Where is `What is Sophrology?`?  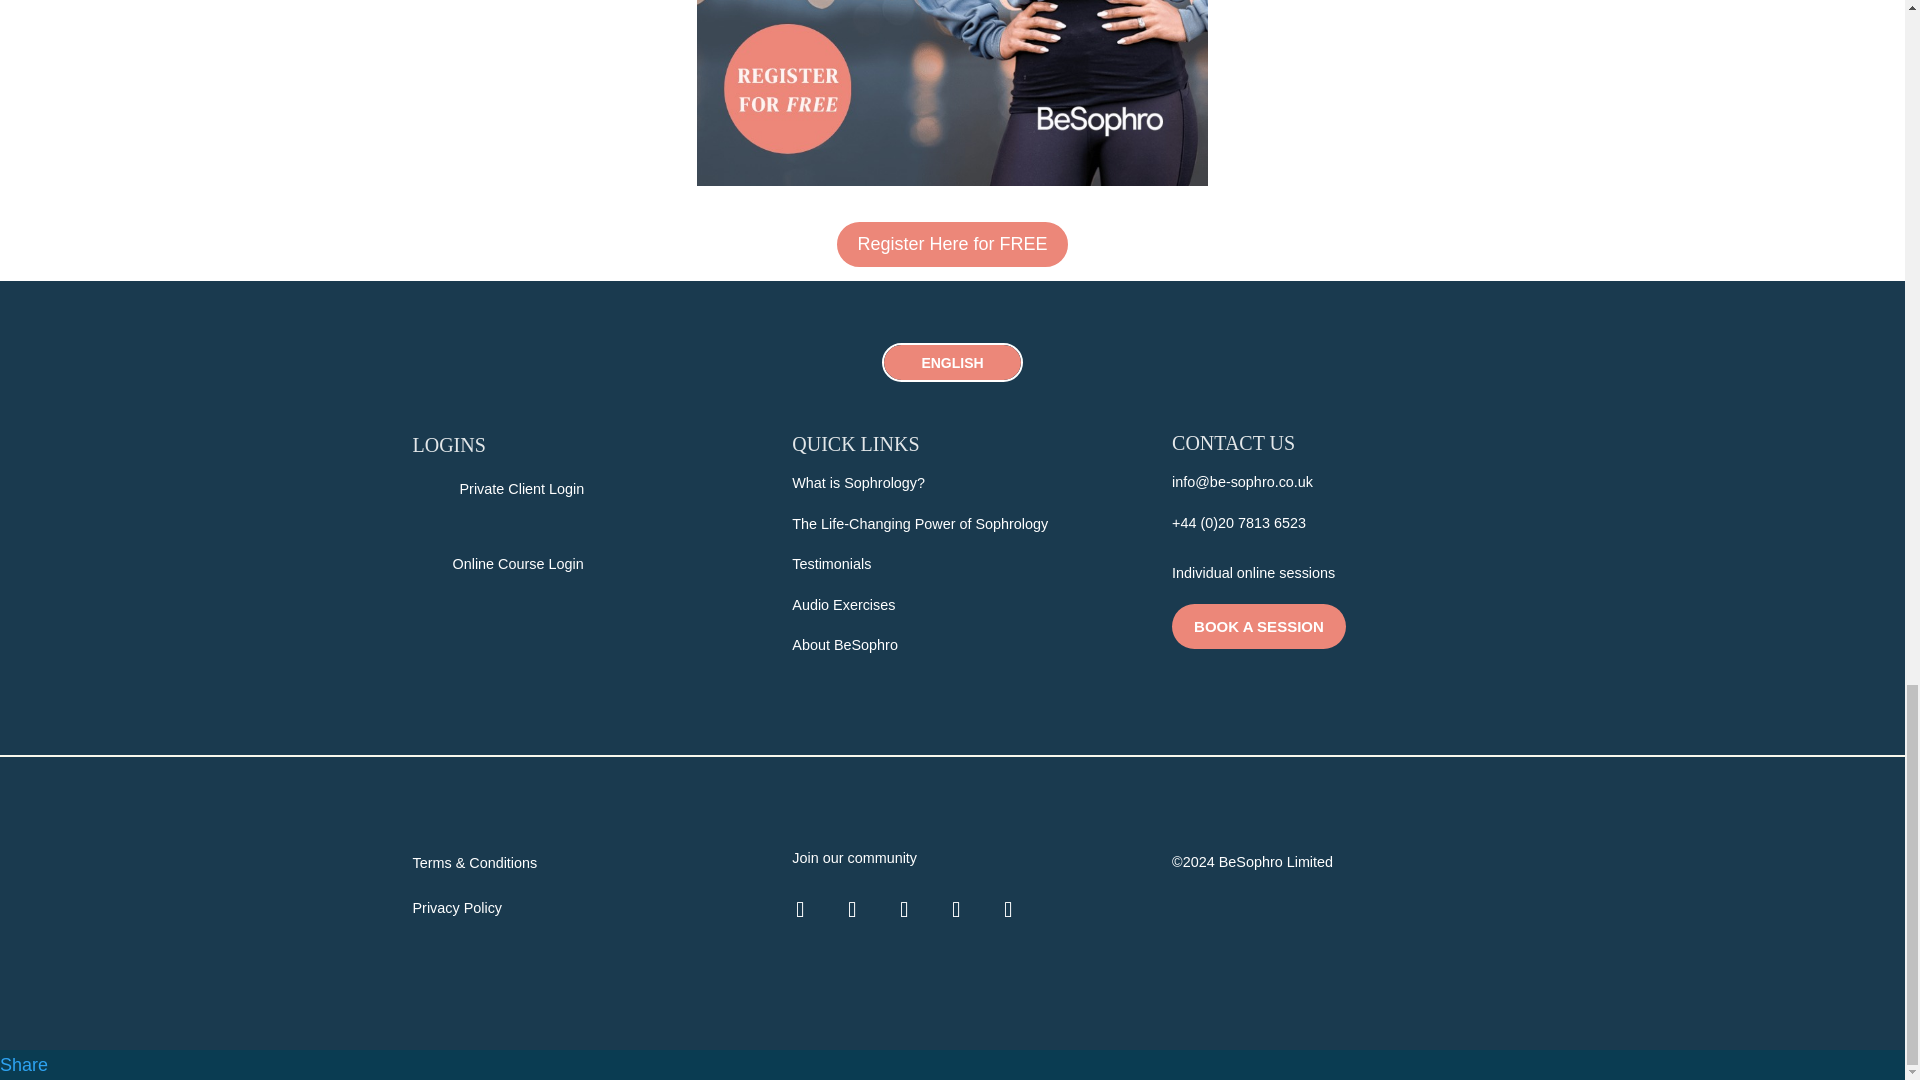 What is Sophrology? is located at coordinates (858, 483).